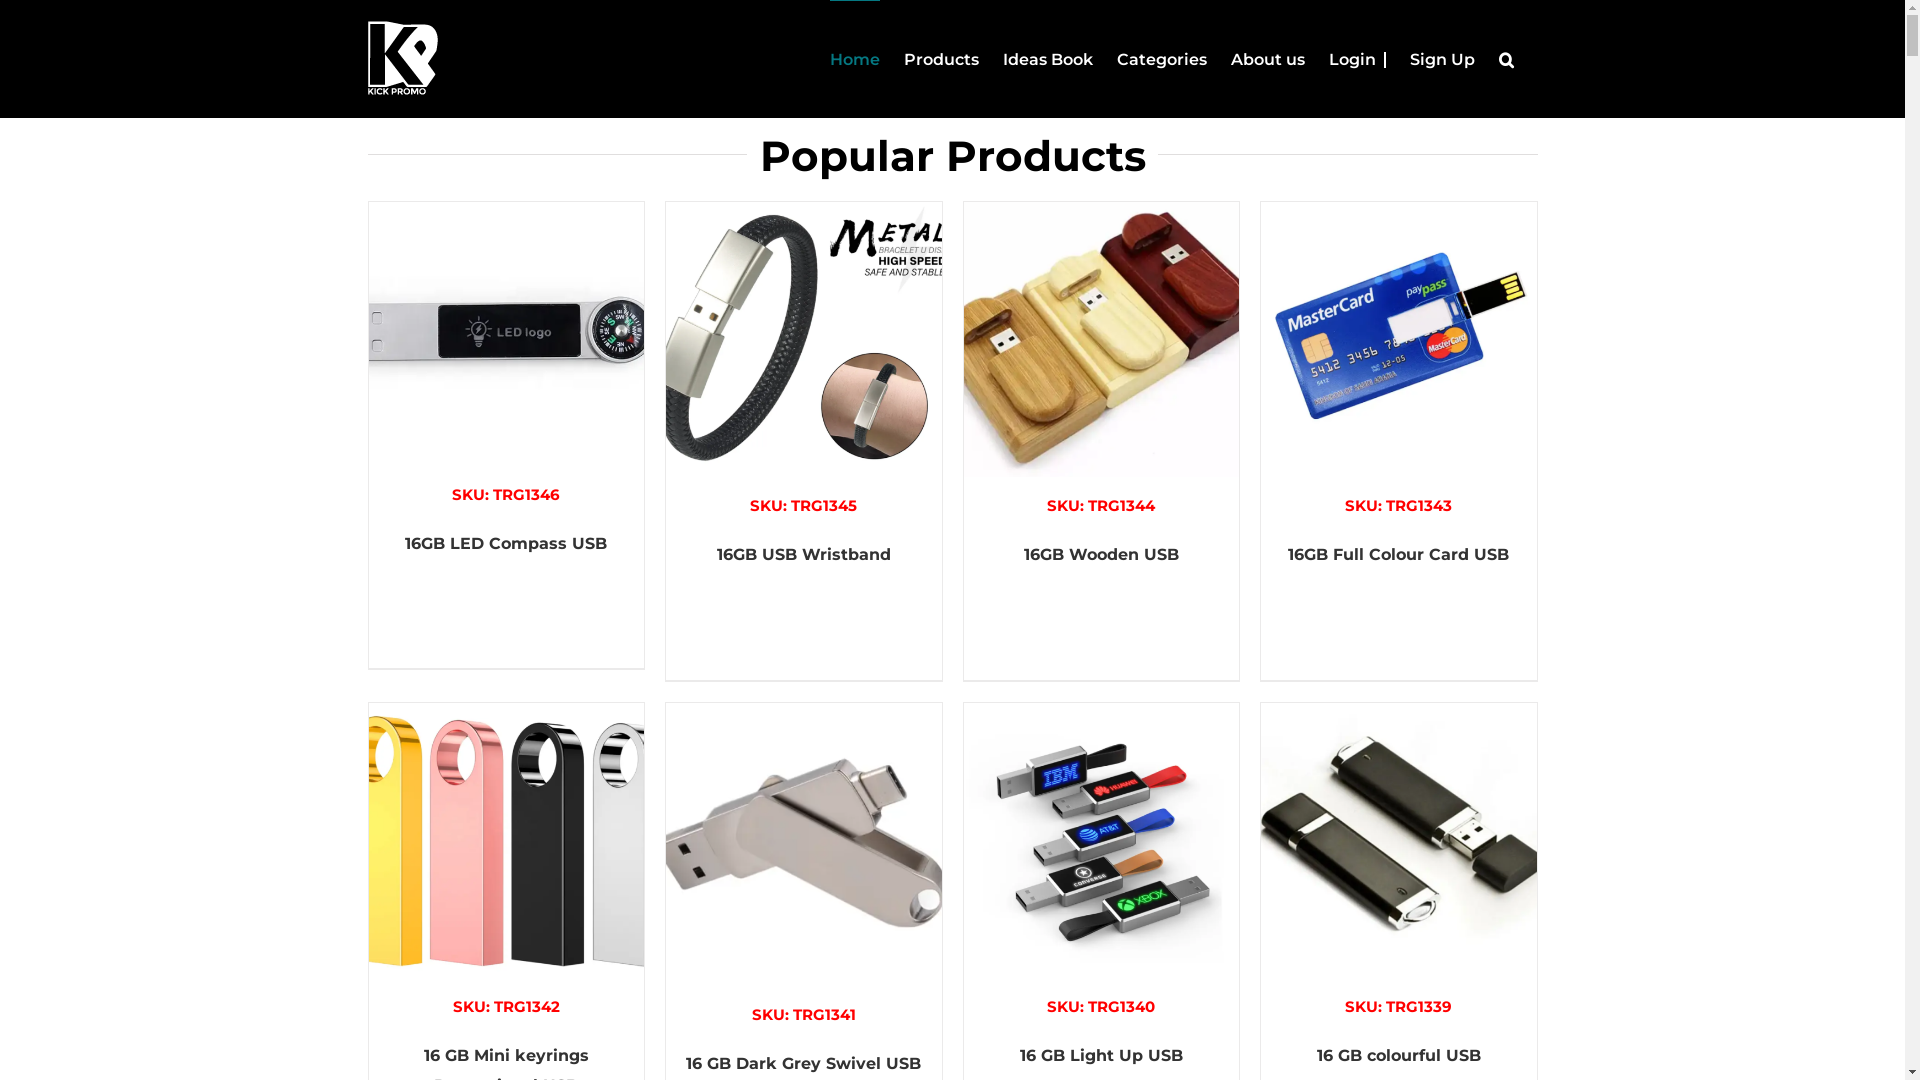 This screenshot has height=1080, width=1920. Describe the element at coordinates (1161, 59) in the screenshot. I see `Categories` at that location.